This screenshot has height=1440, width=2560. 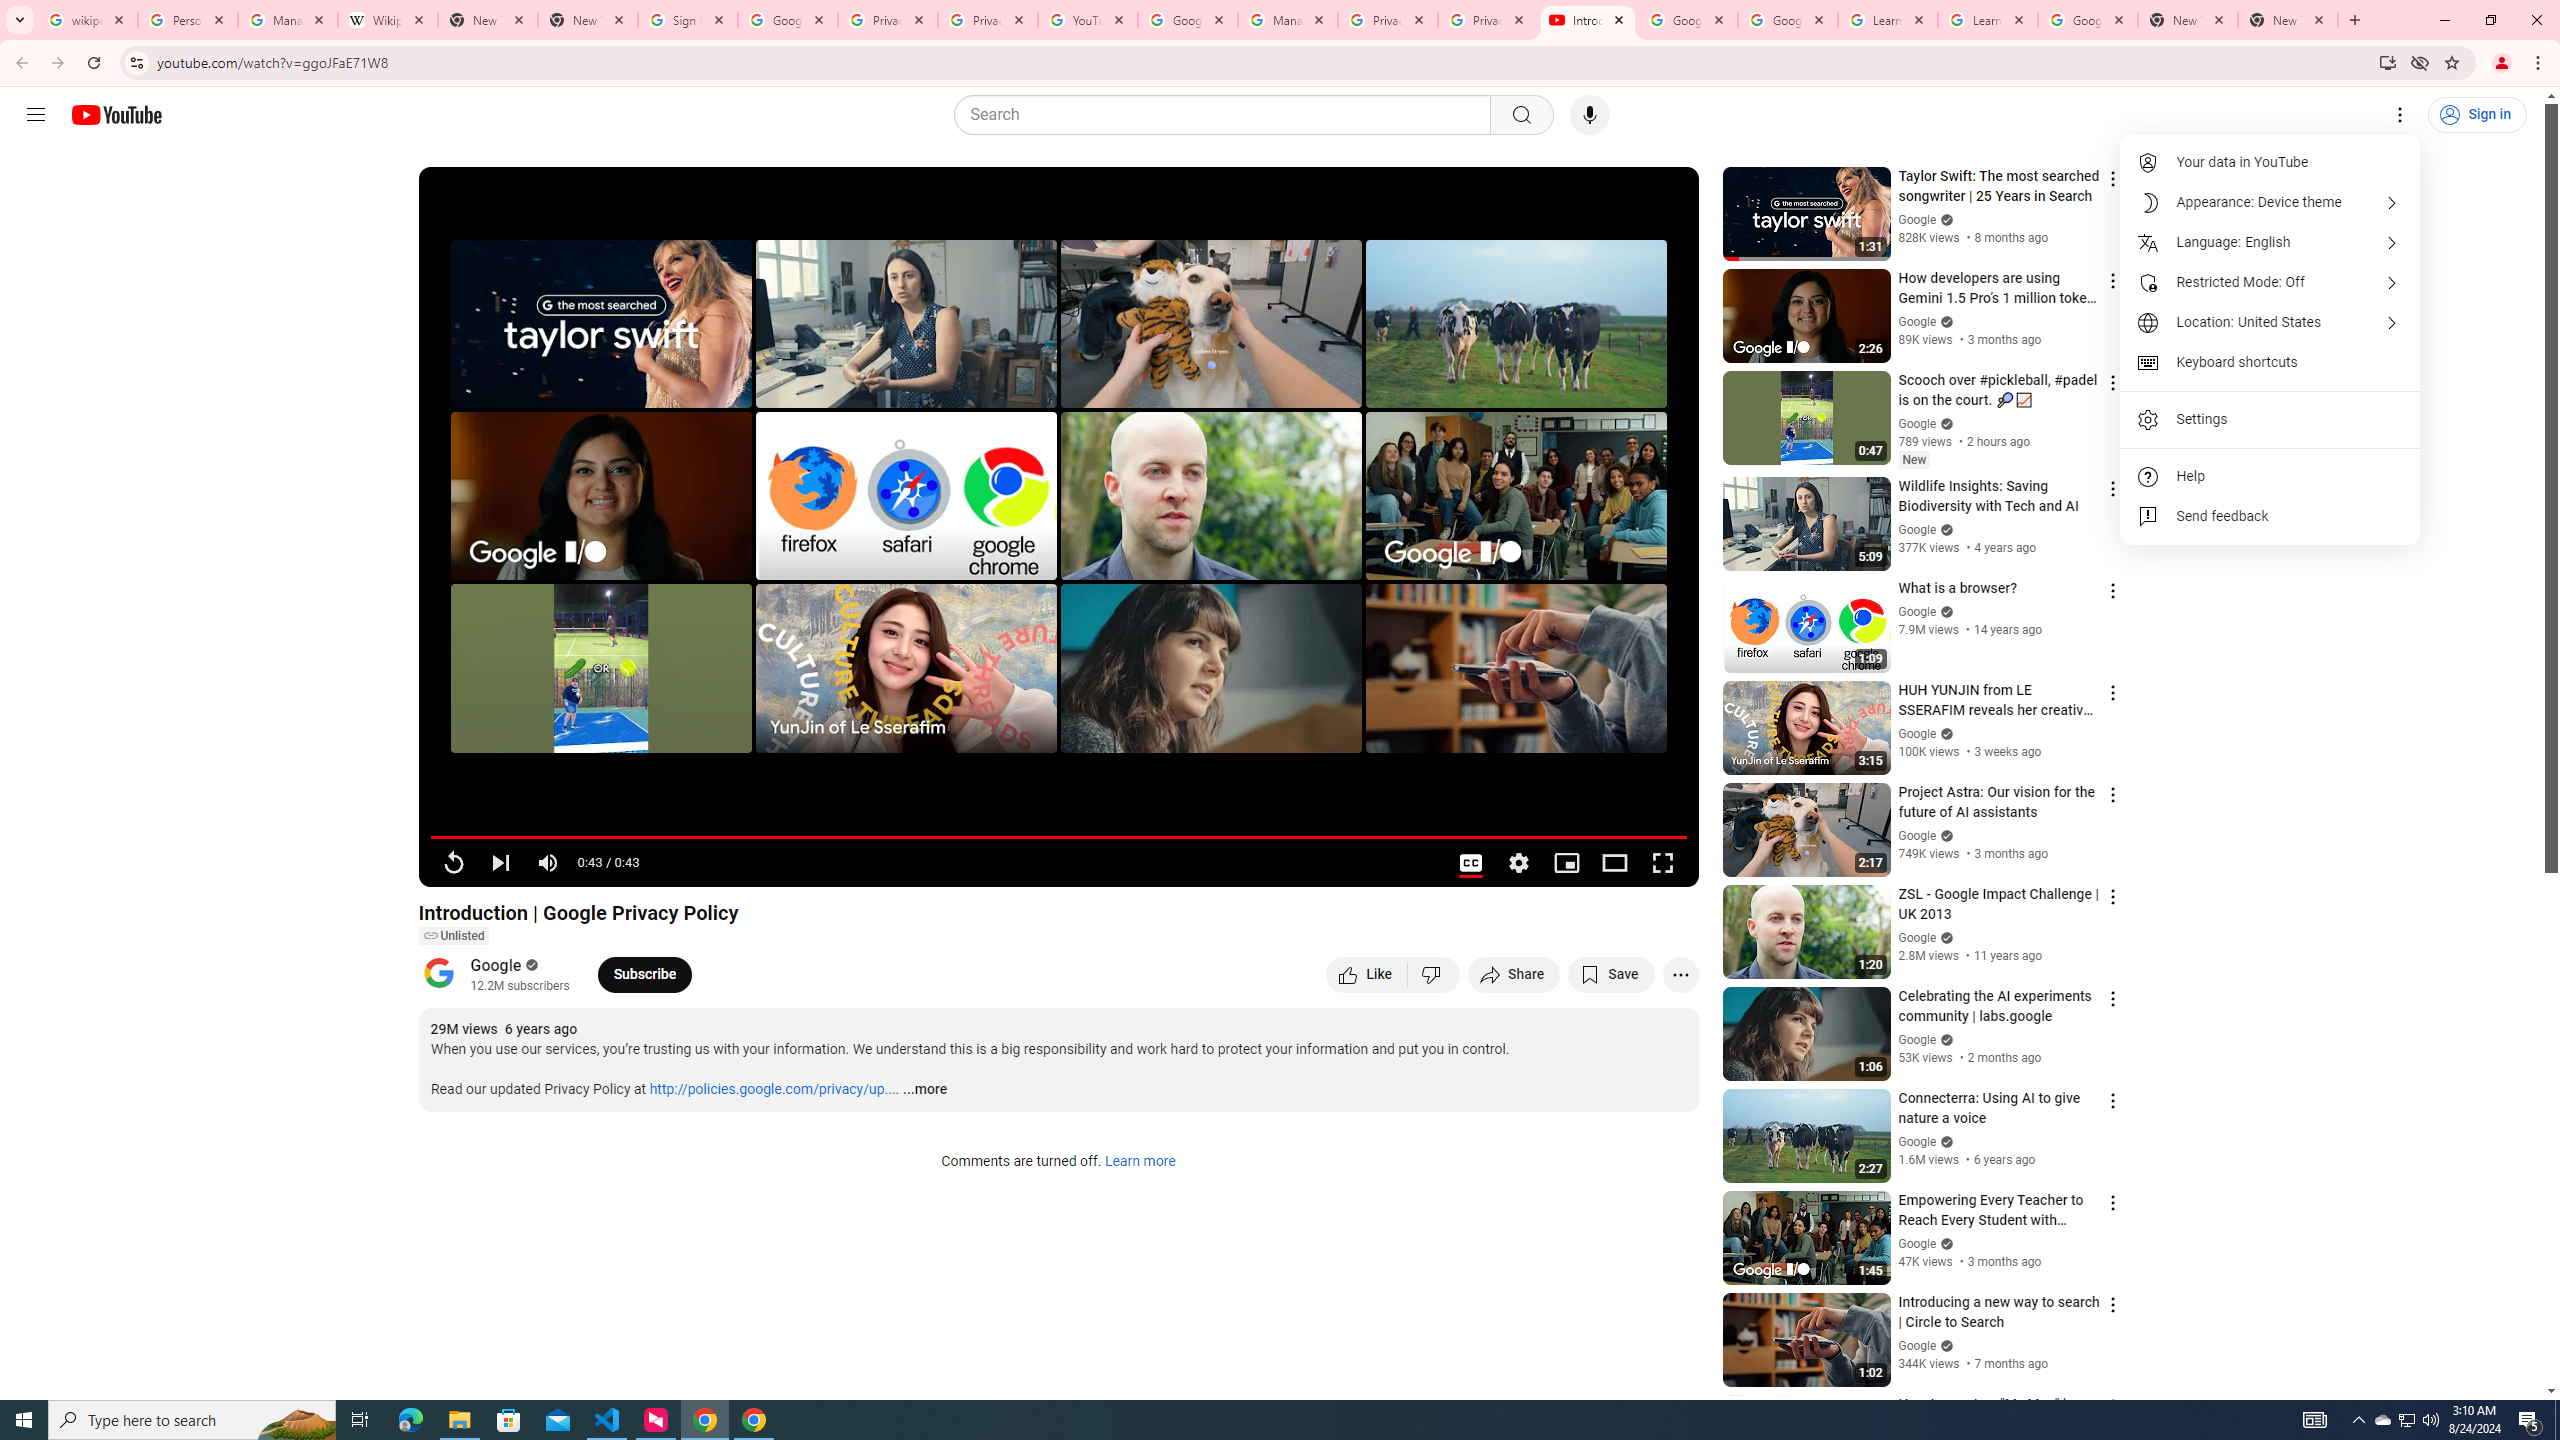 What do you see at coordinates (1367, 974) in the screenshot?
I see `Like` at bounding box center [1367, 974].